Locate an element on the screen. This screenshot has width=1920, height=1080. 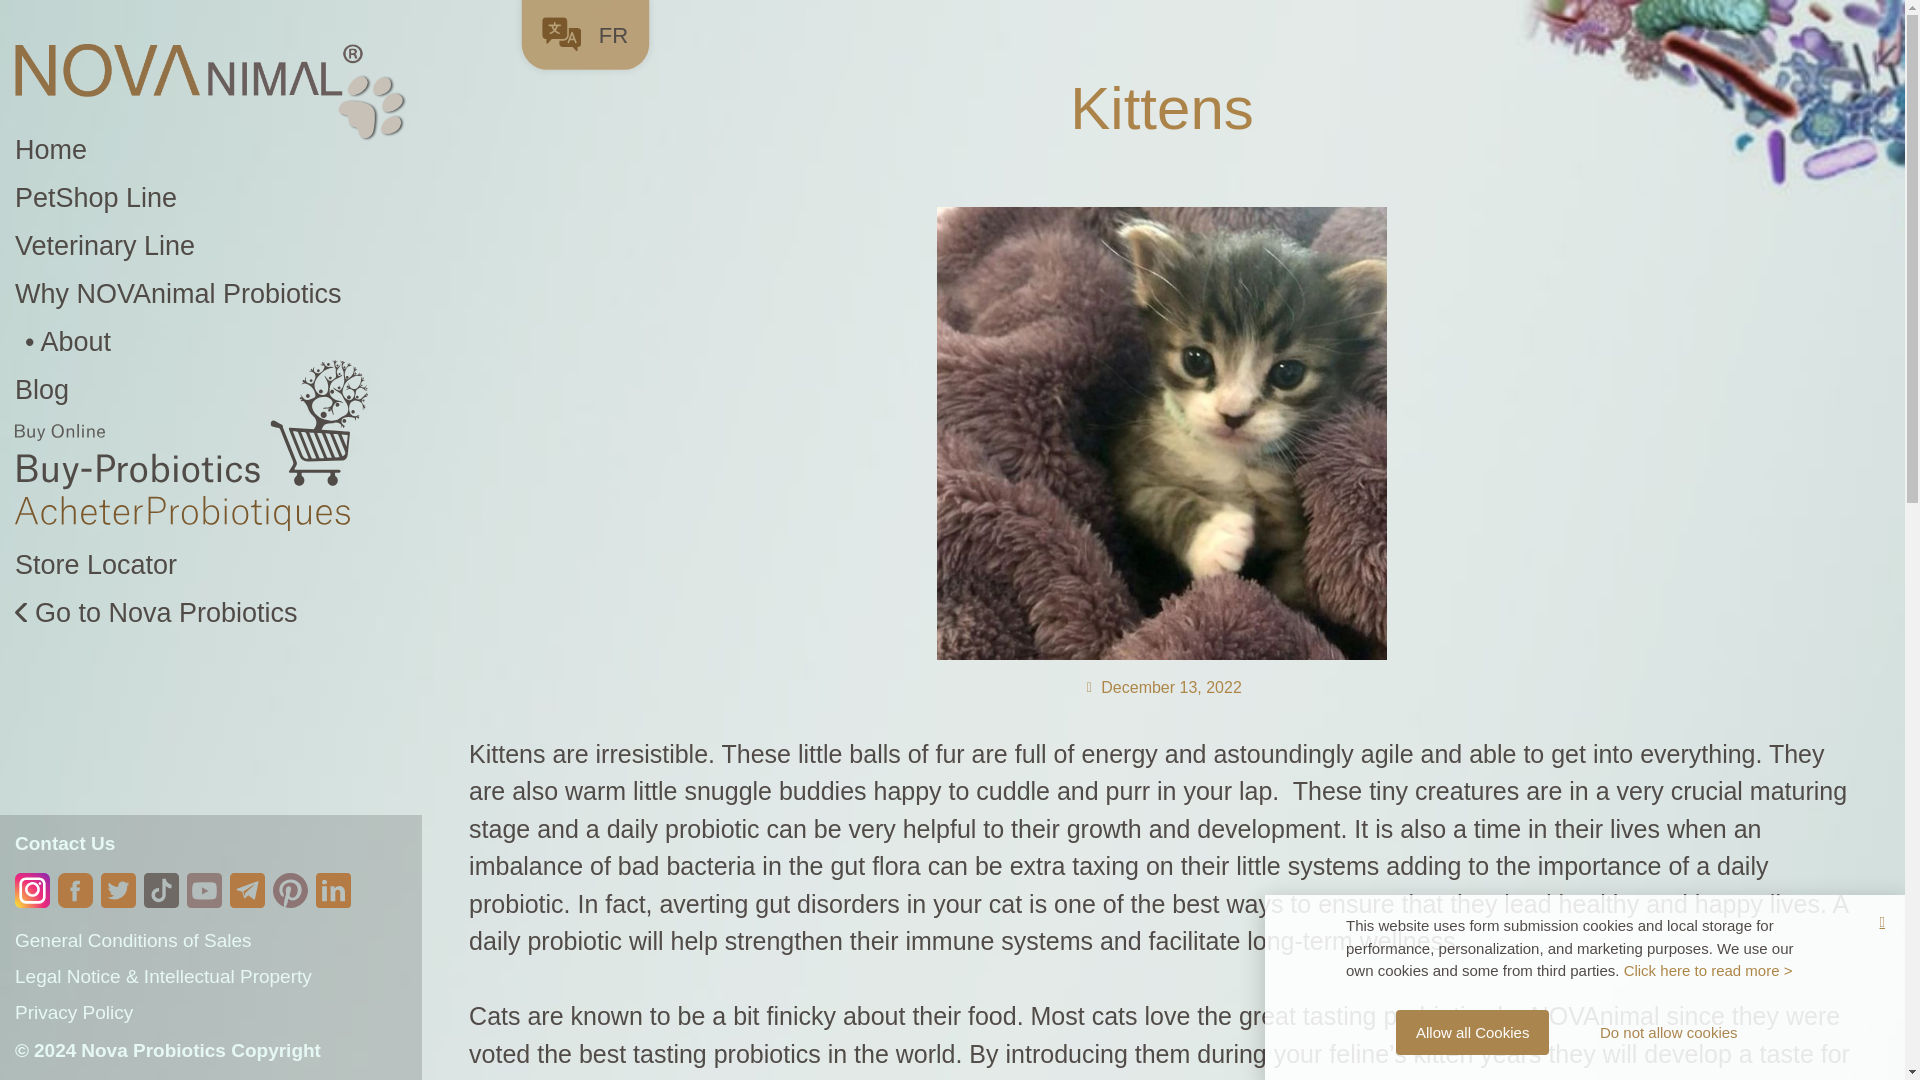
Store Locator is located at coordinates (211, 564).